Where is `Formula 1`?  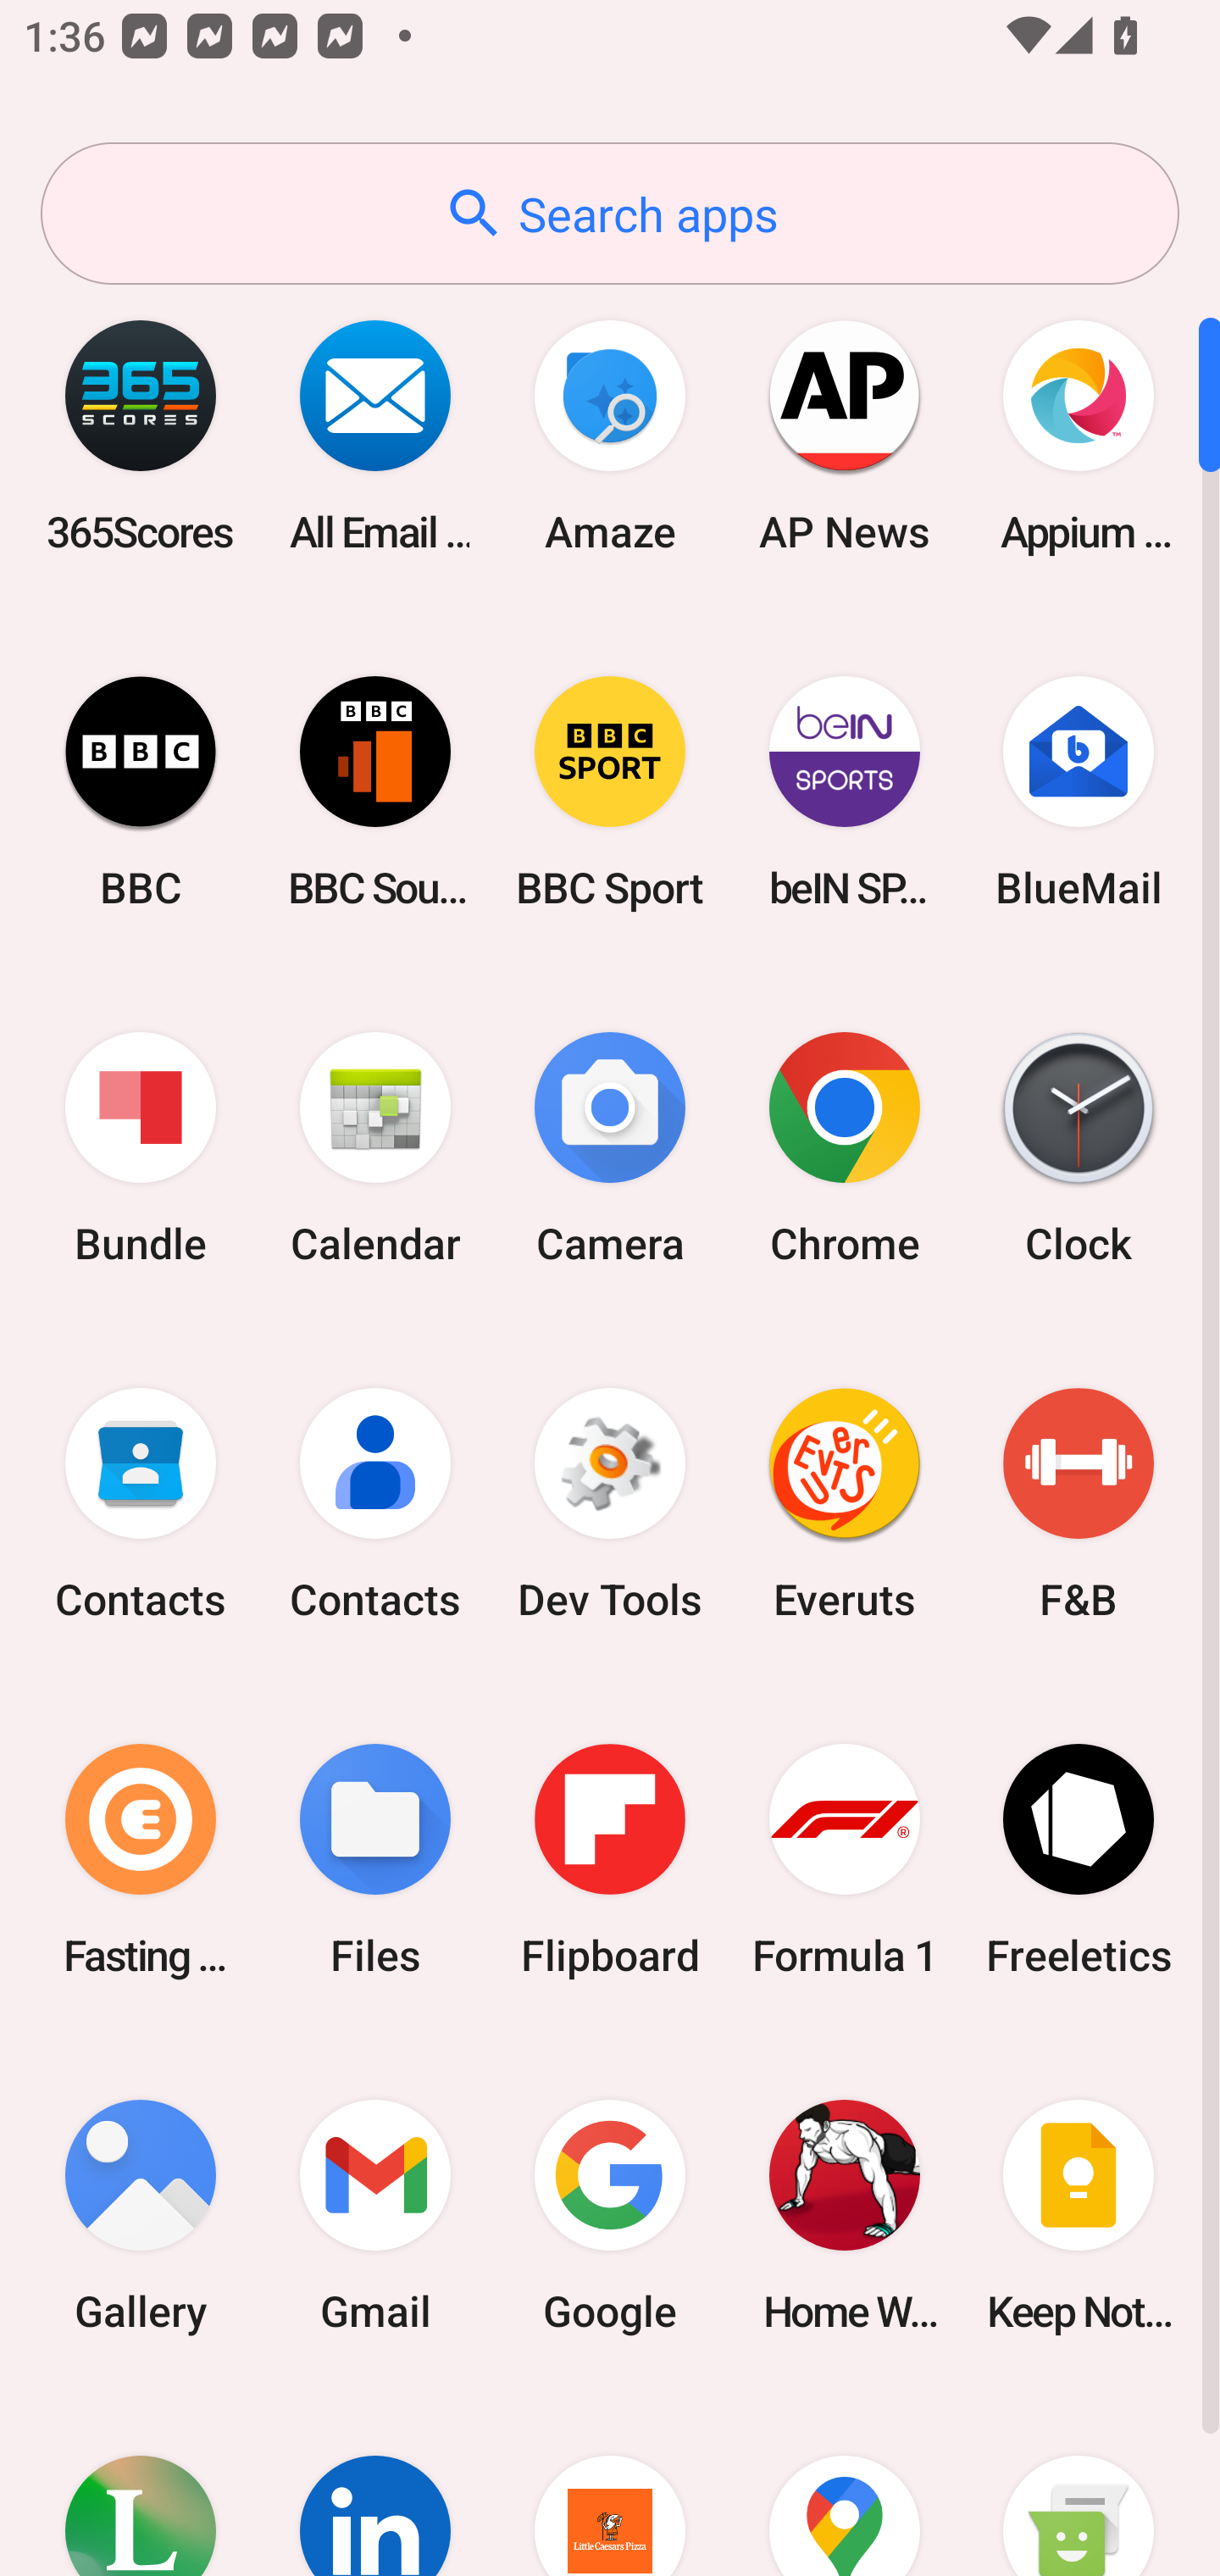 Formula 1 is located at coordinates (844, 1859).